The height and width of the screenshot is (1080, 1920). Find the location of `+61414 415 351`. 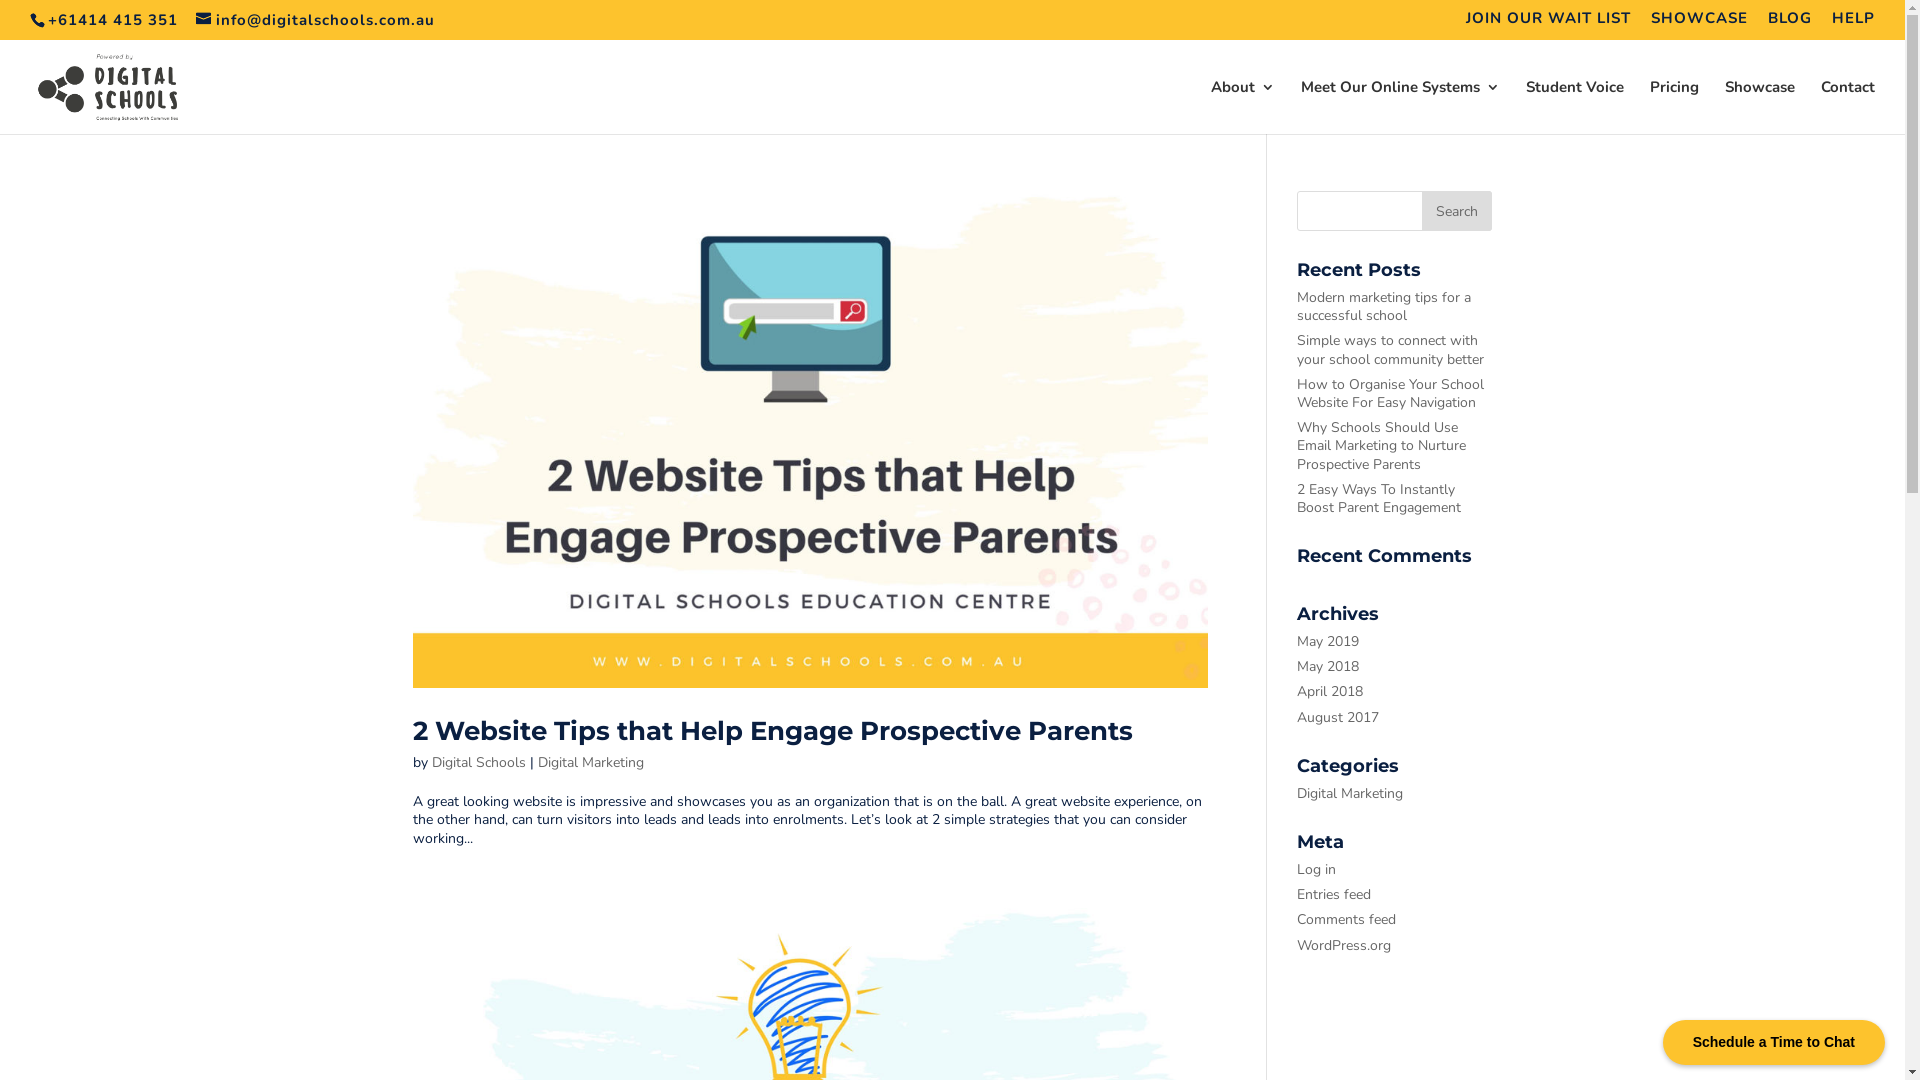

+61414 415 351 is located at coordinates (113, 20).